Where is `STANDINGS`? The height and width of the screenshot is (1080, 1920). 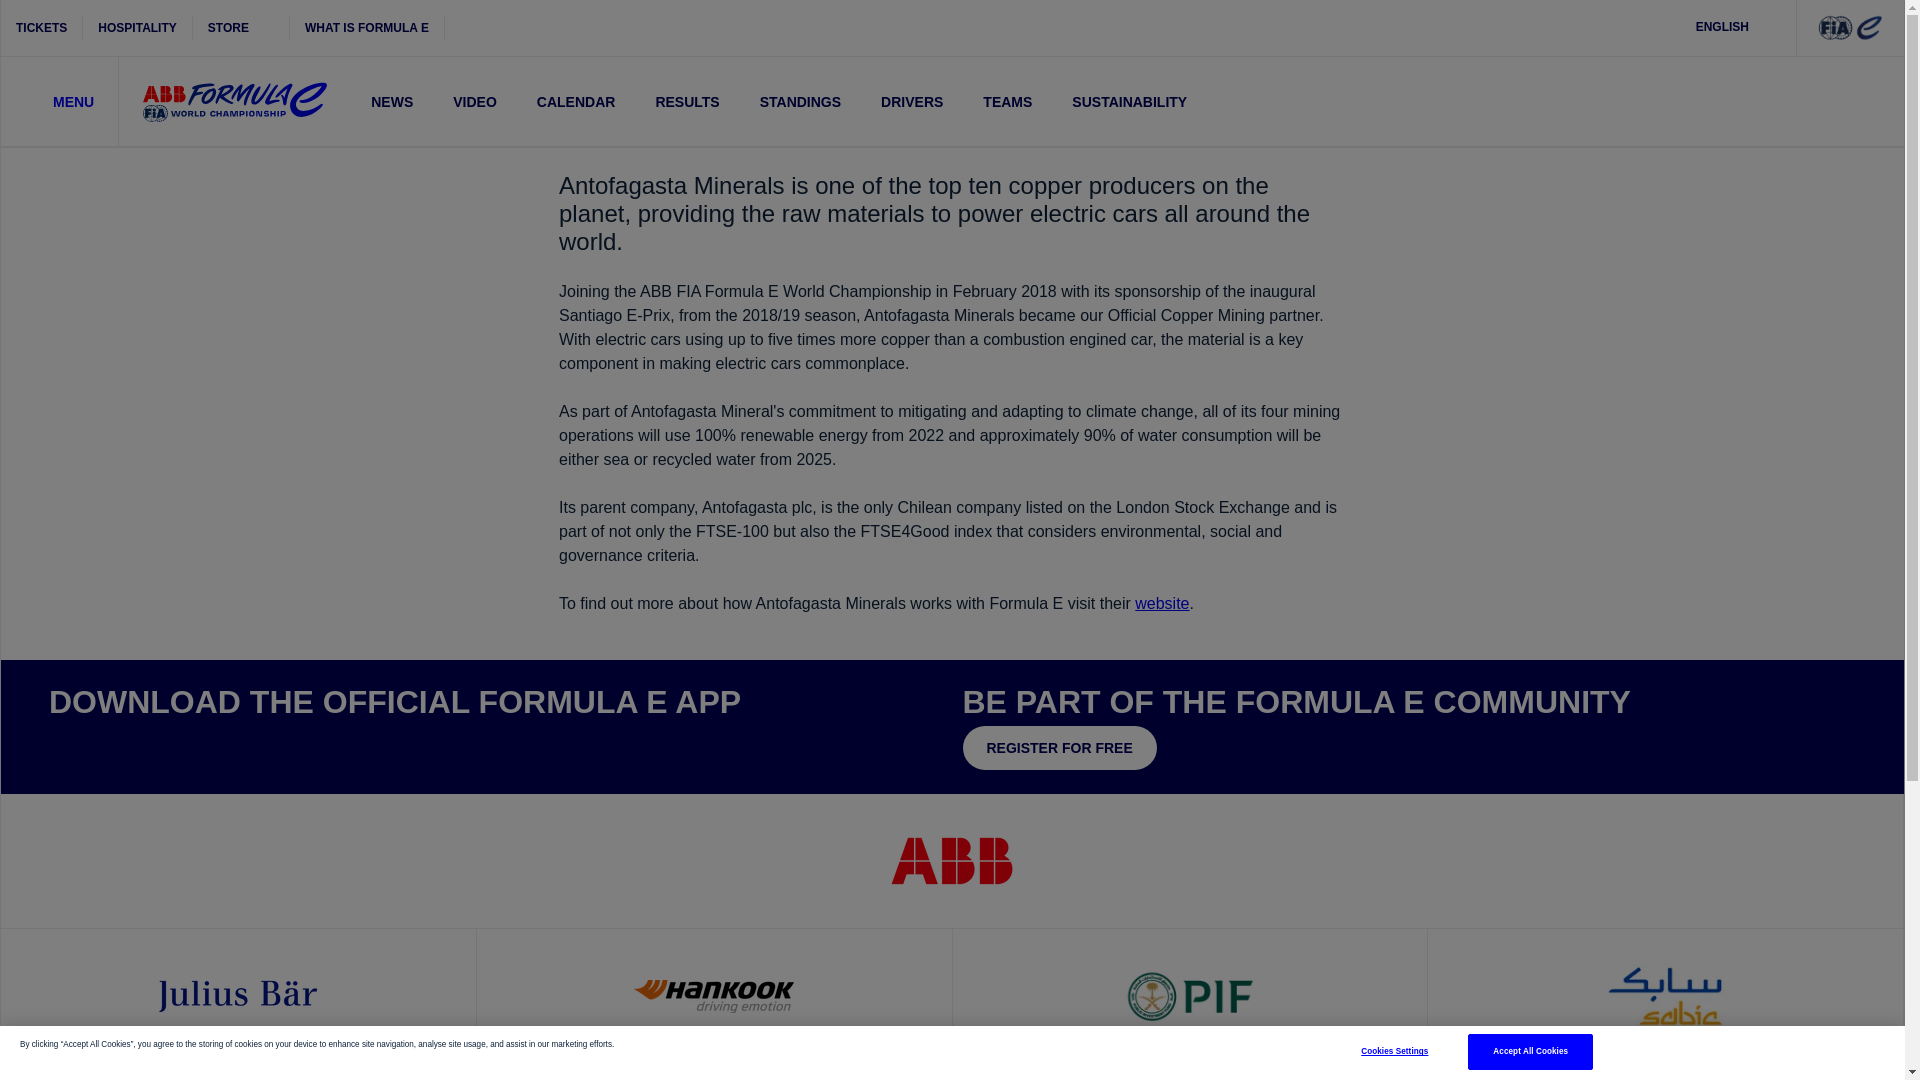
STANDINGS is located at coordinates (800, 101).